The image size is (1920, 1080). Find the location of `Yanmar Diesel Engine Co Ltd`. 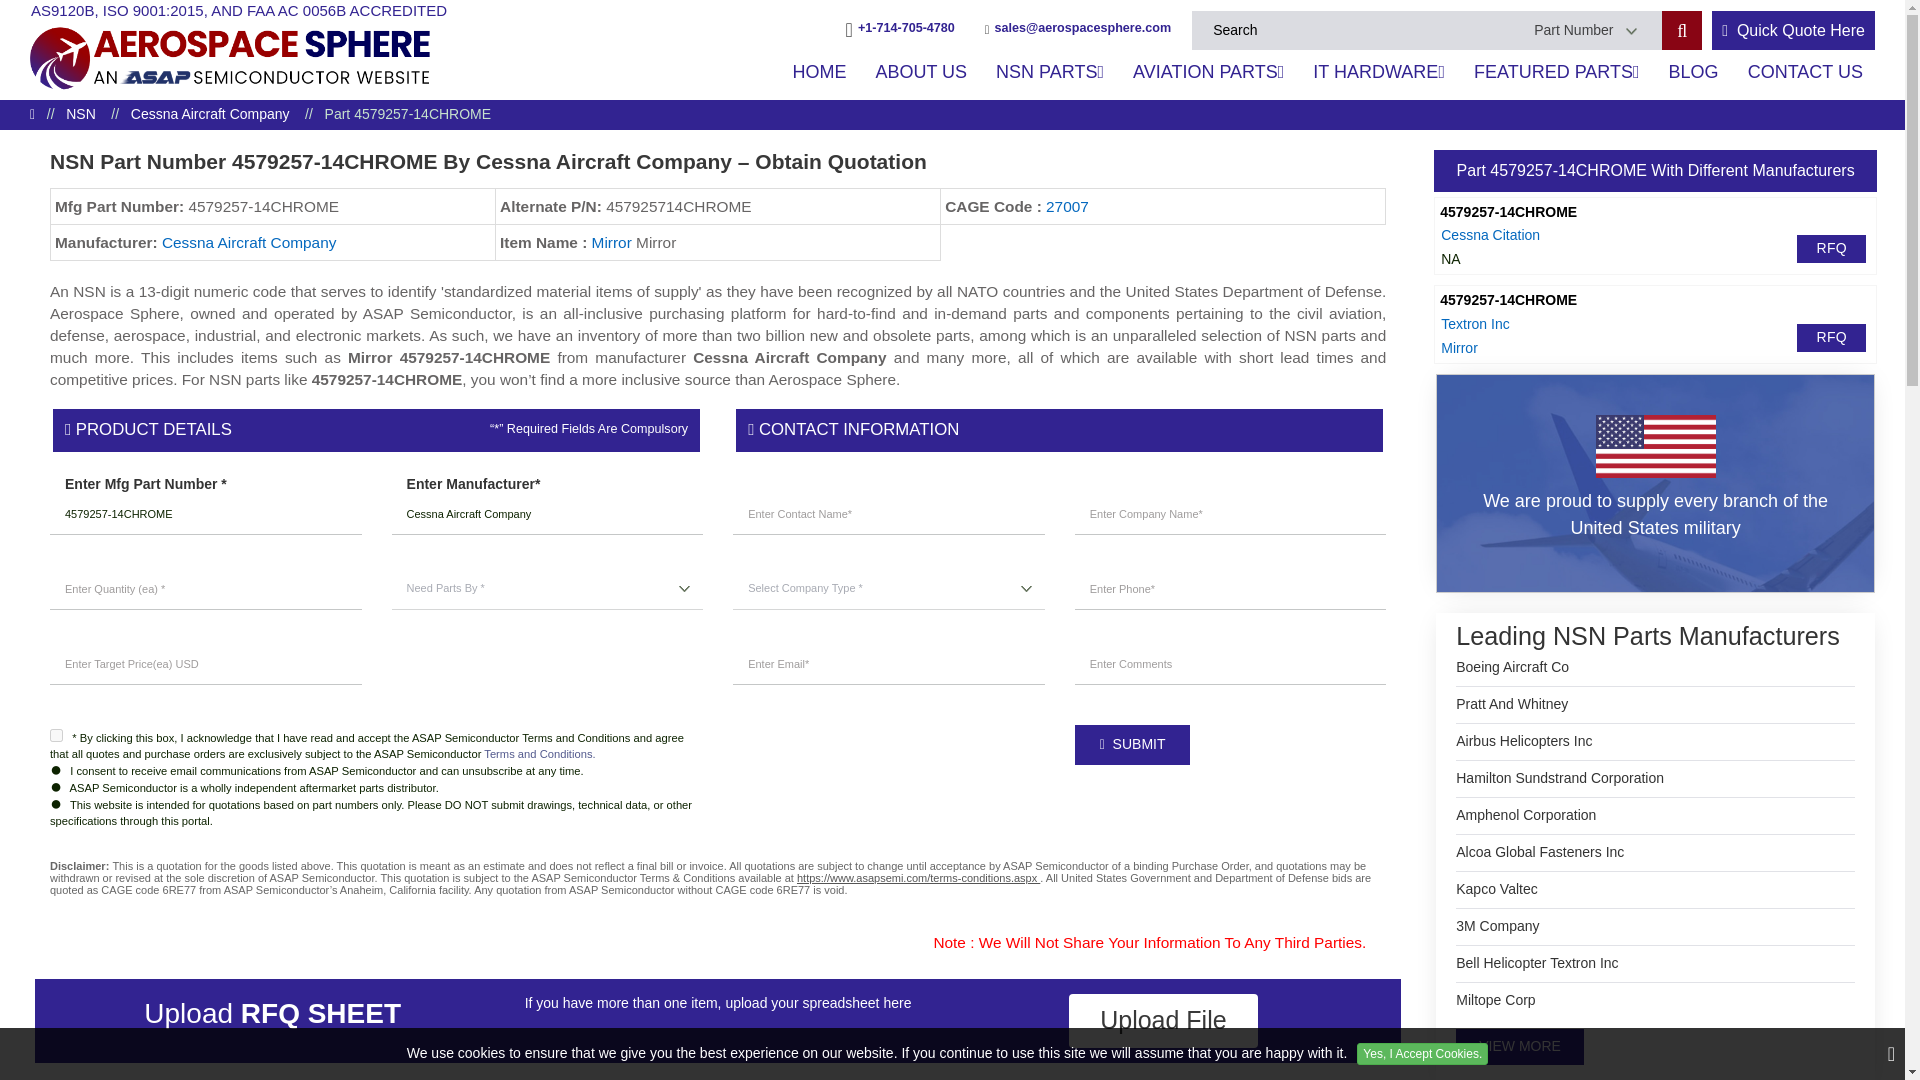

Yanmar Diesel Engine Co Ltd is located at coordinates (1536, 964).